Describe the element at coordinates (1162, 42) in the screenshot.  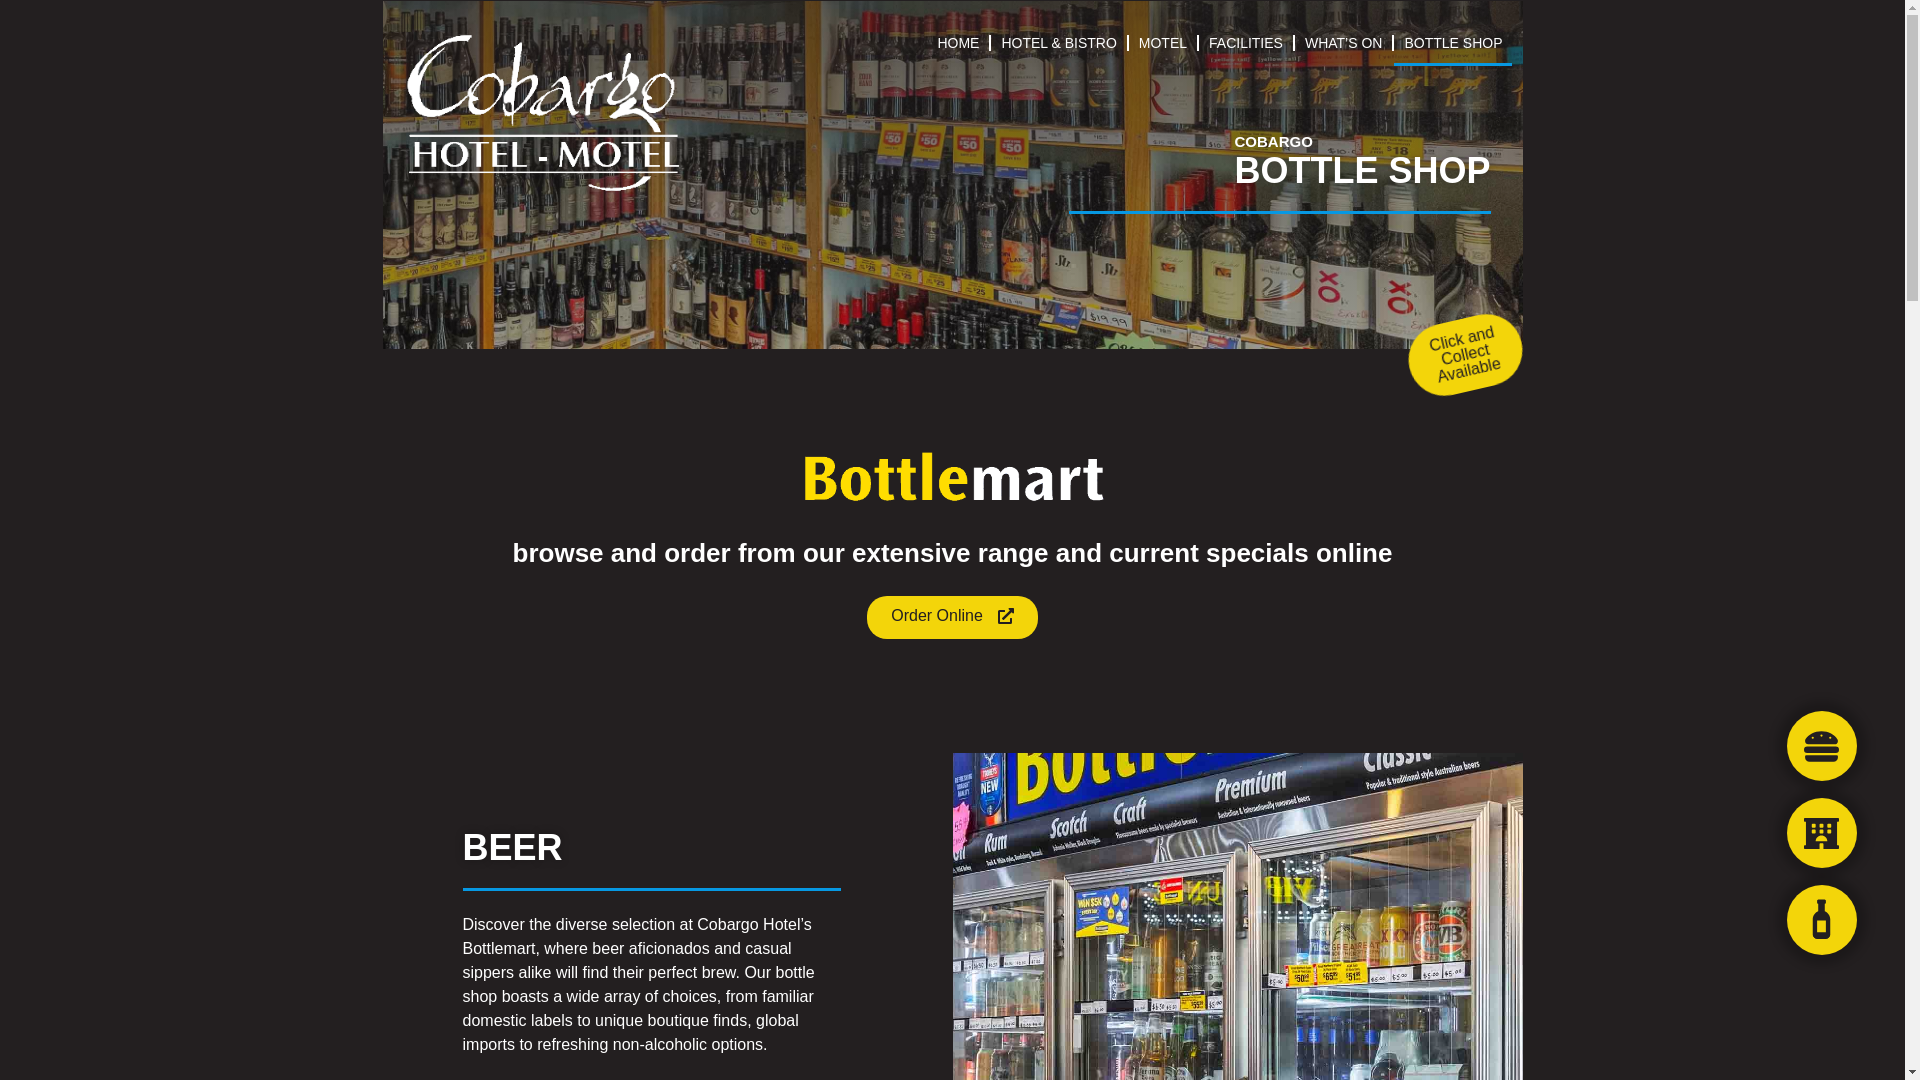
I see `MOTEL` at that location.